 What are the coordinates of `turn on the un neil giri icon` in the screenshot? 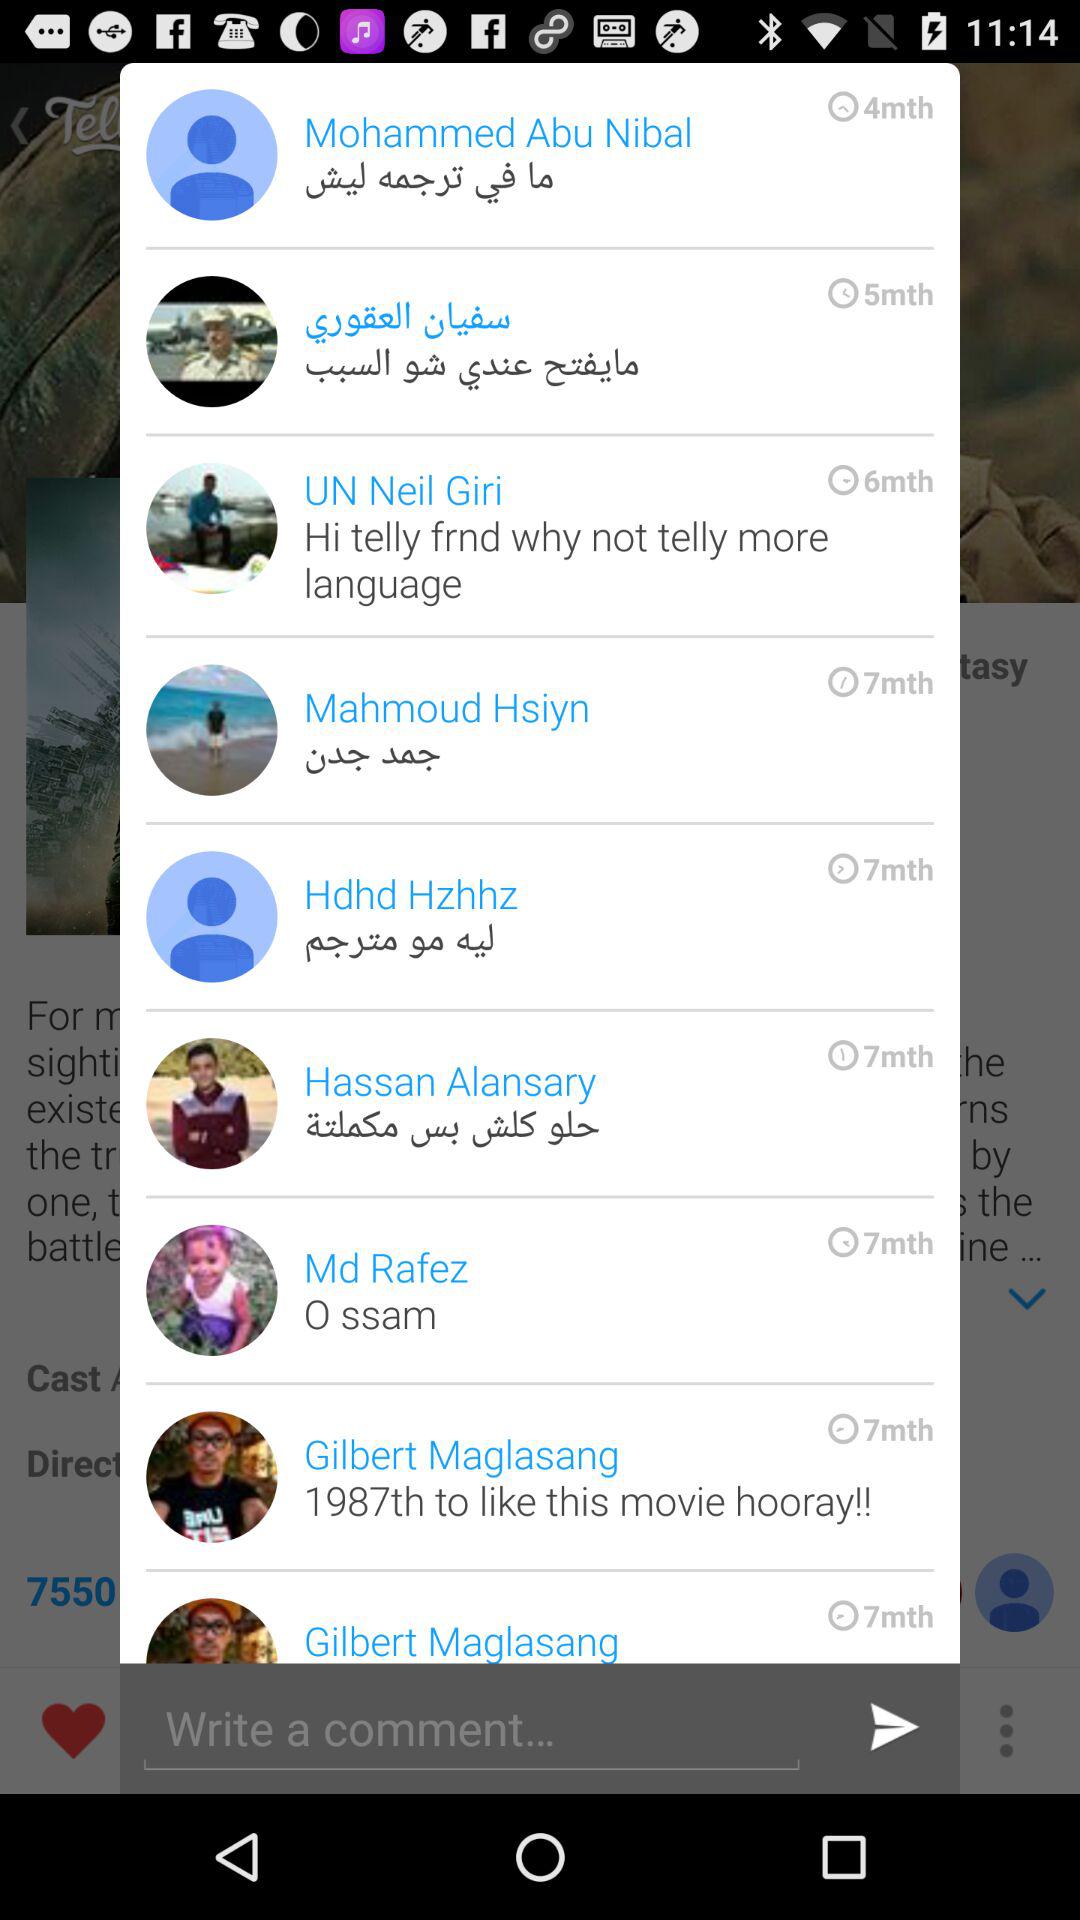 It's located at (618, 535).